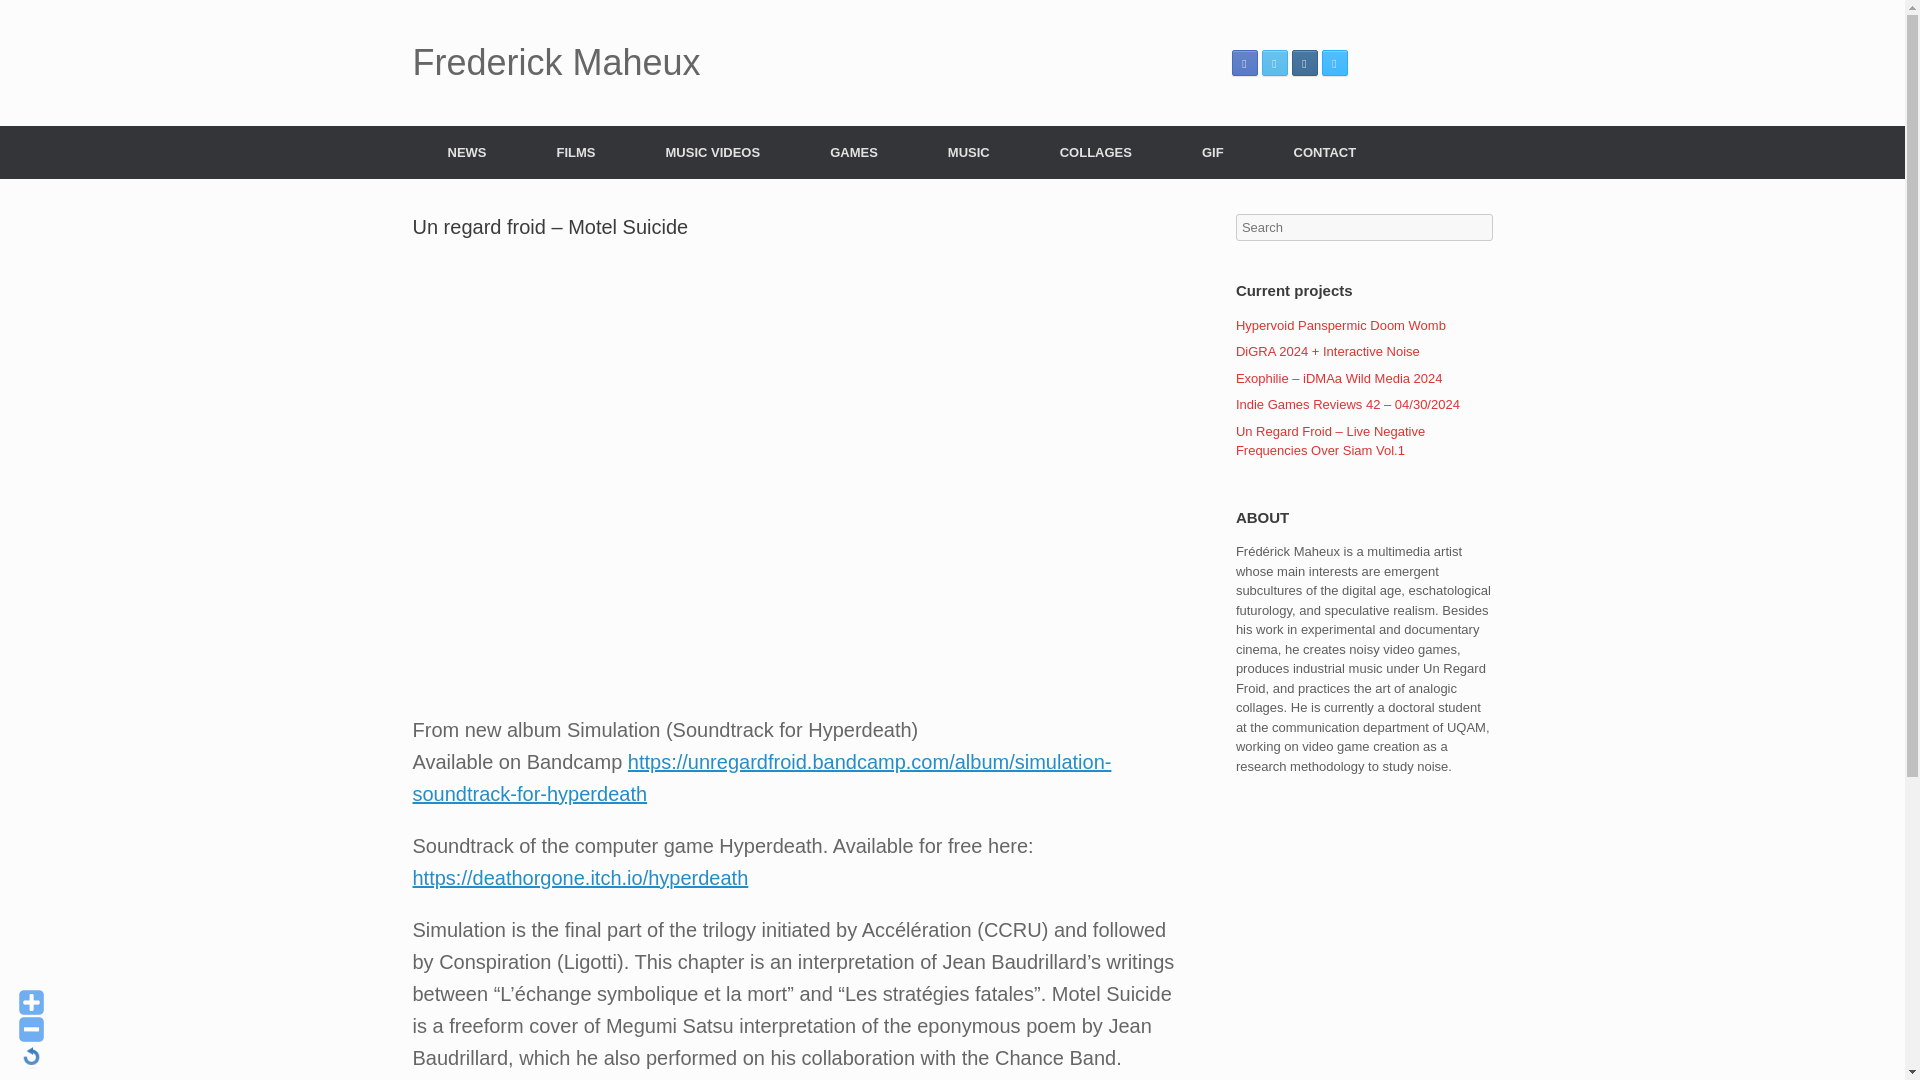 This screenshot has height=1080, width=1920. What do you see at coordinates (556, 63) in the screenshot?
I see `Frederick Maheux` at bounding box center [556, 63].